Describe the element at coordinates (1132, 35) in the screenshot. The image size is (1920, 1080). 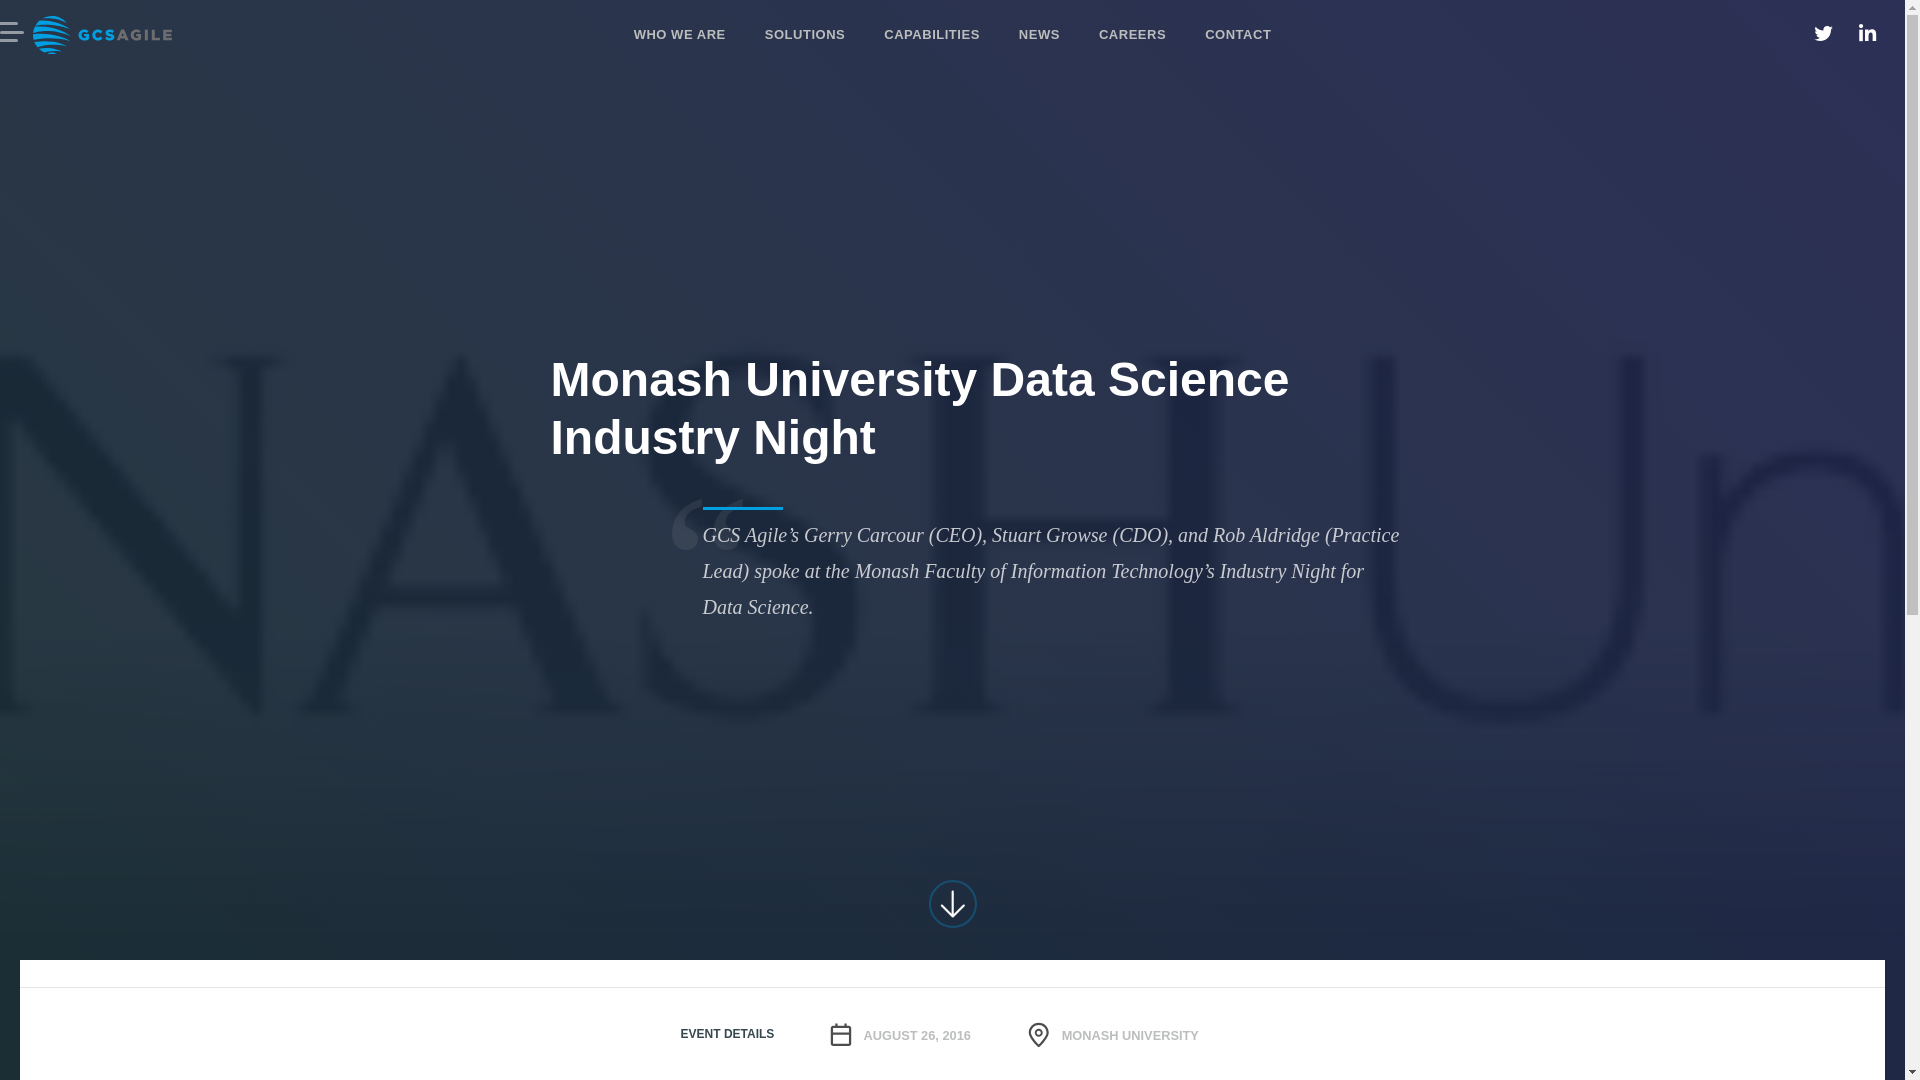
I see `CAREERS` at that location.